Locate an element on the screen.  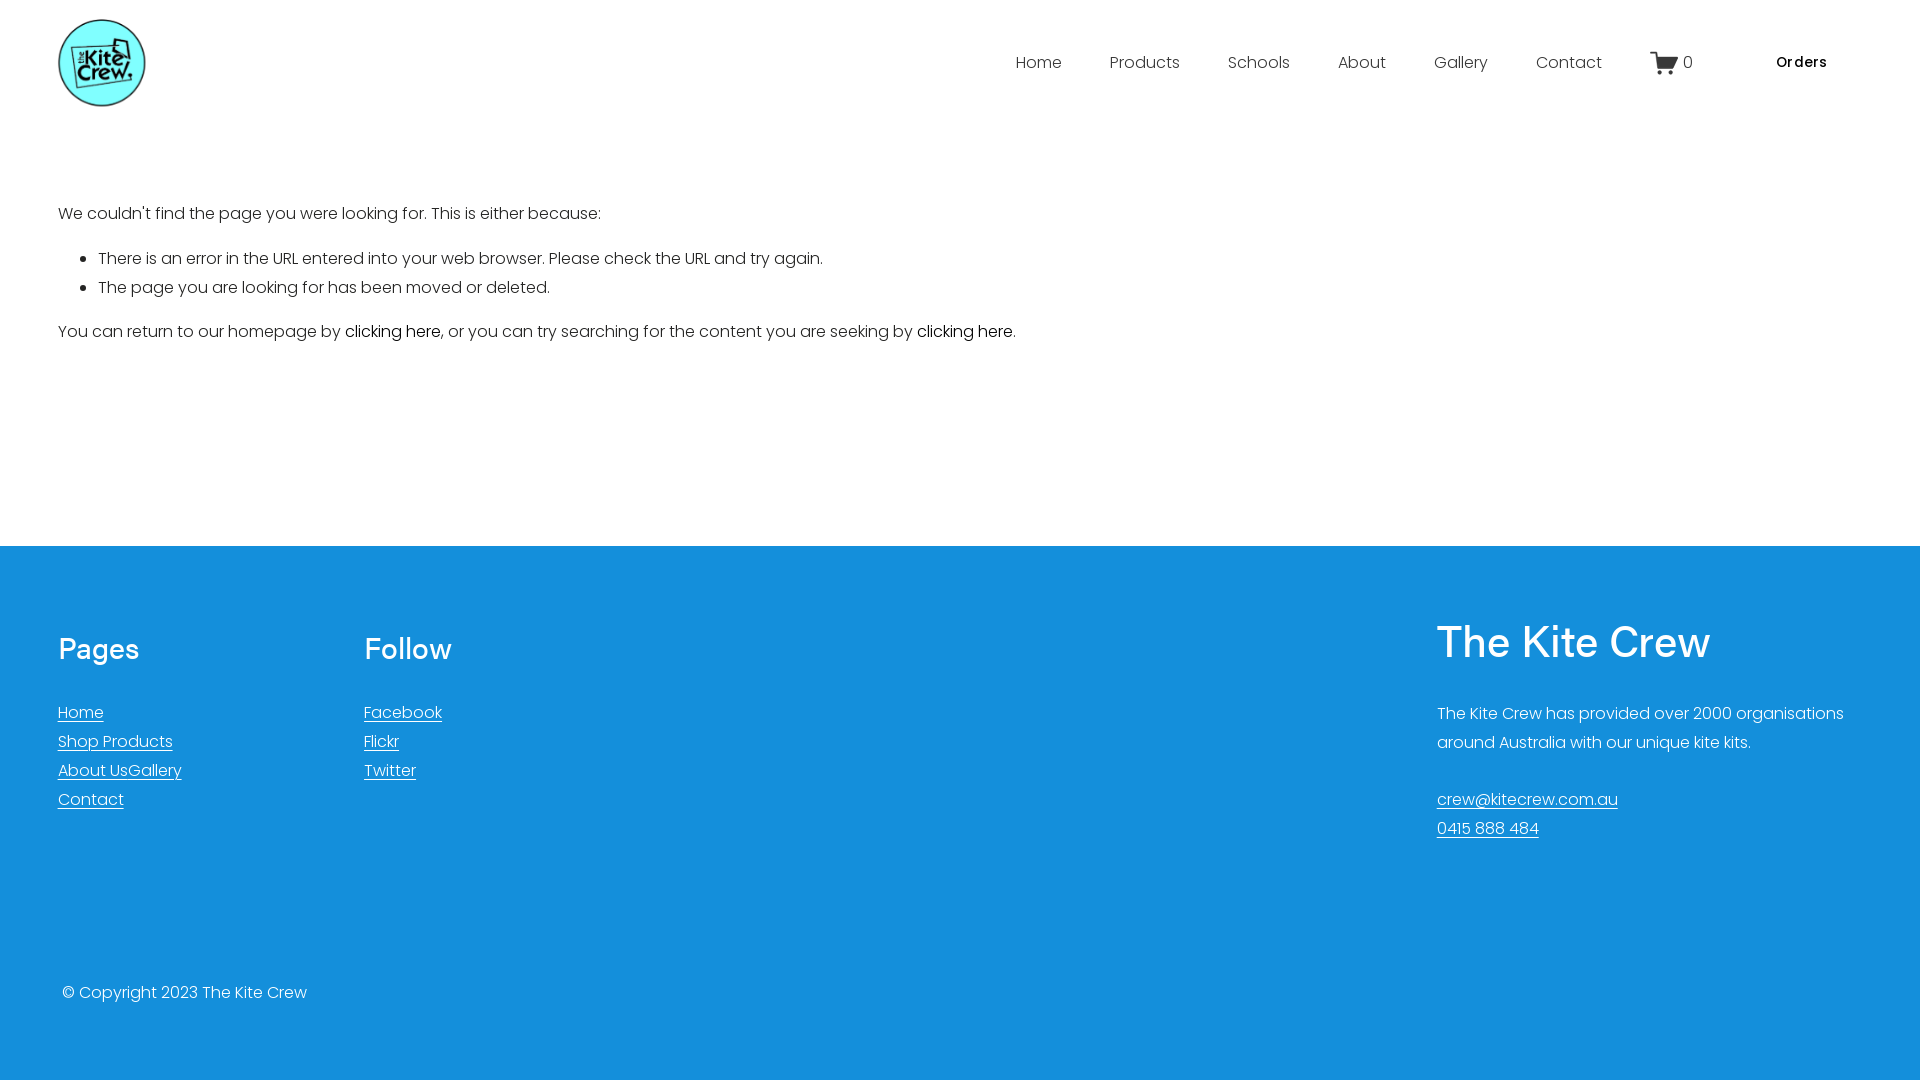
Gallery is located at coordinates (155, 772).